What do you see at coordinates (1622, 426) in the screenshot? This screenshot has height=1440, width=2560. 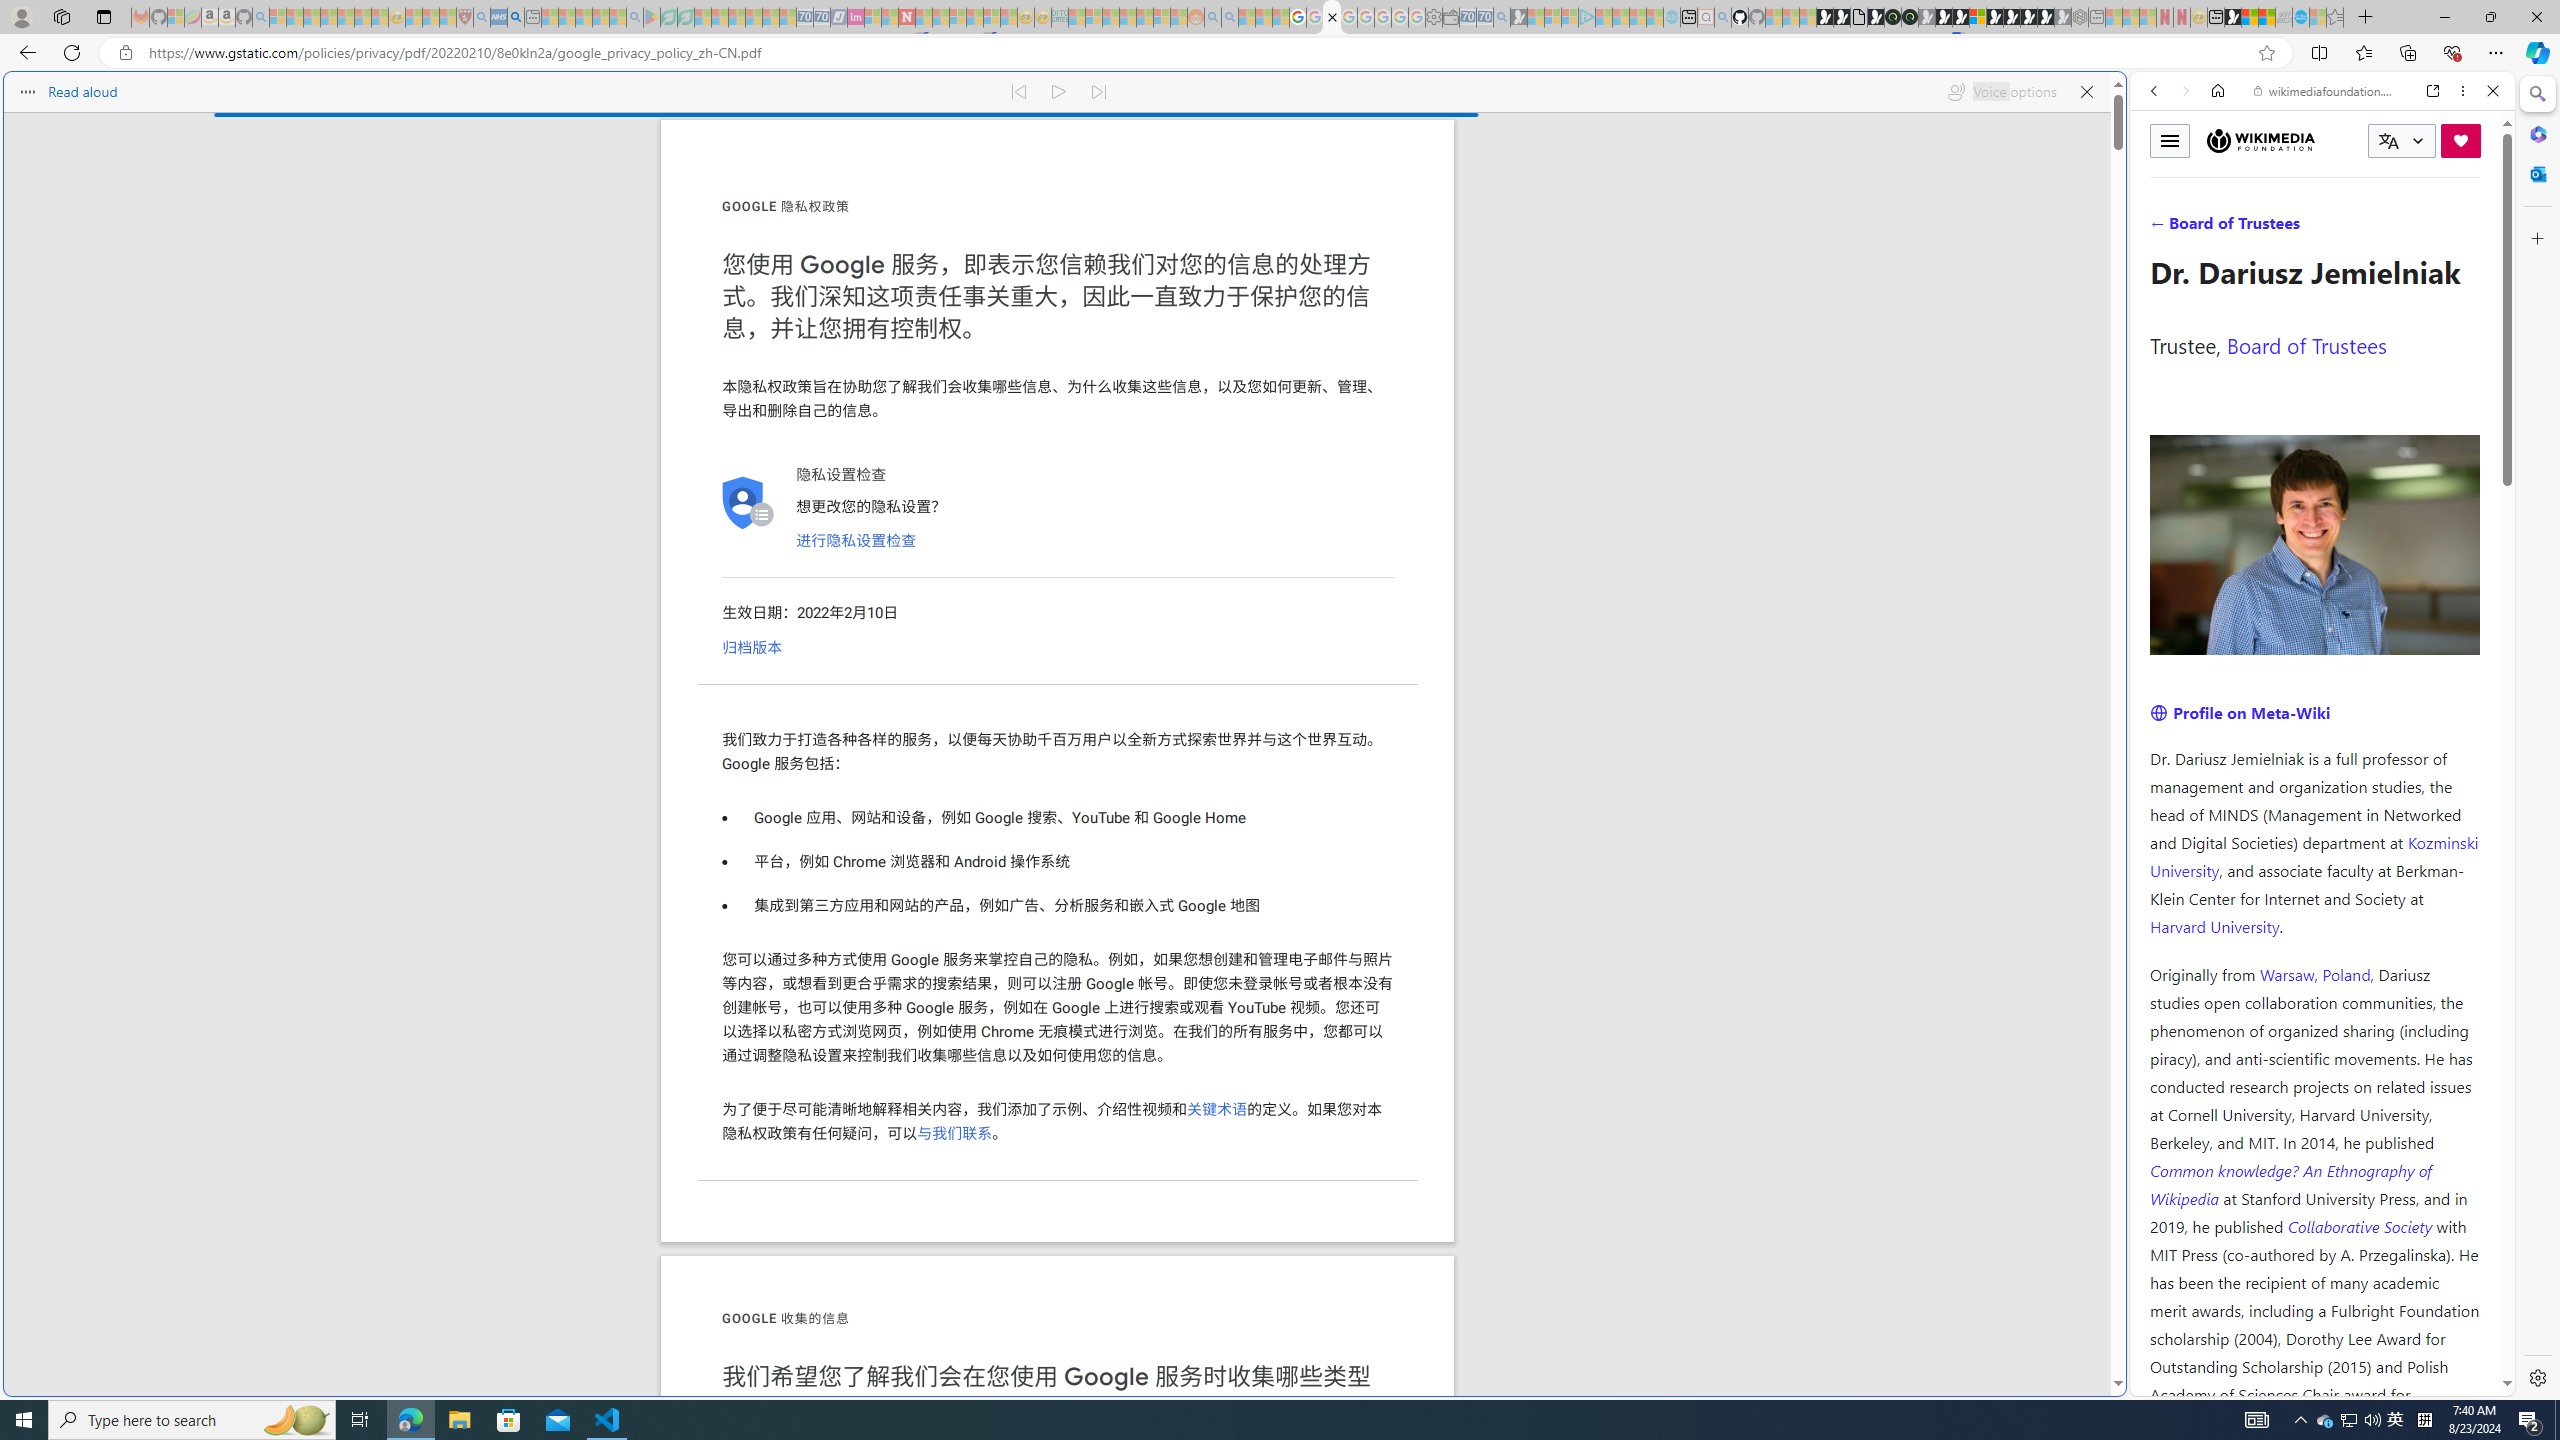 I see `Play Cave FRVR in your browser | Games from Microsoft Start` at bounding box center [1622, 426].